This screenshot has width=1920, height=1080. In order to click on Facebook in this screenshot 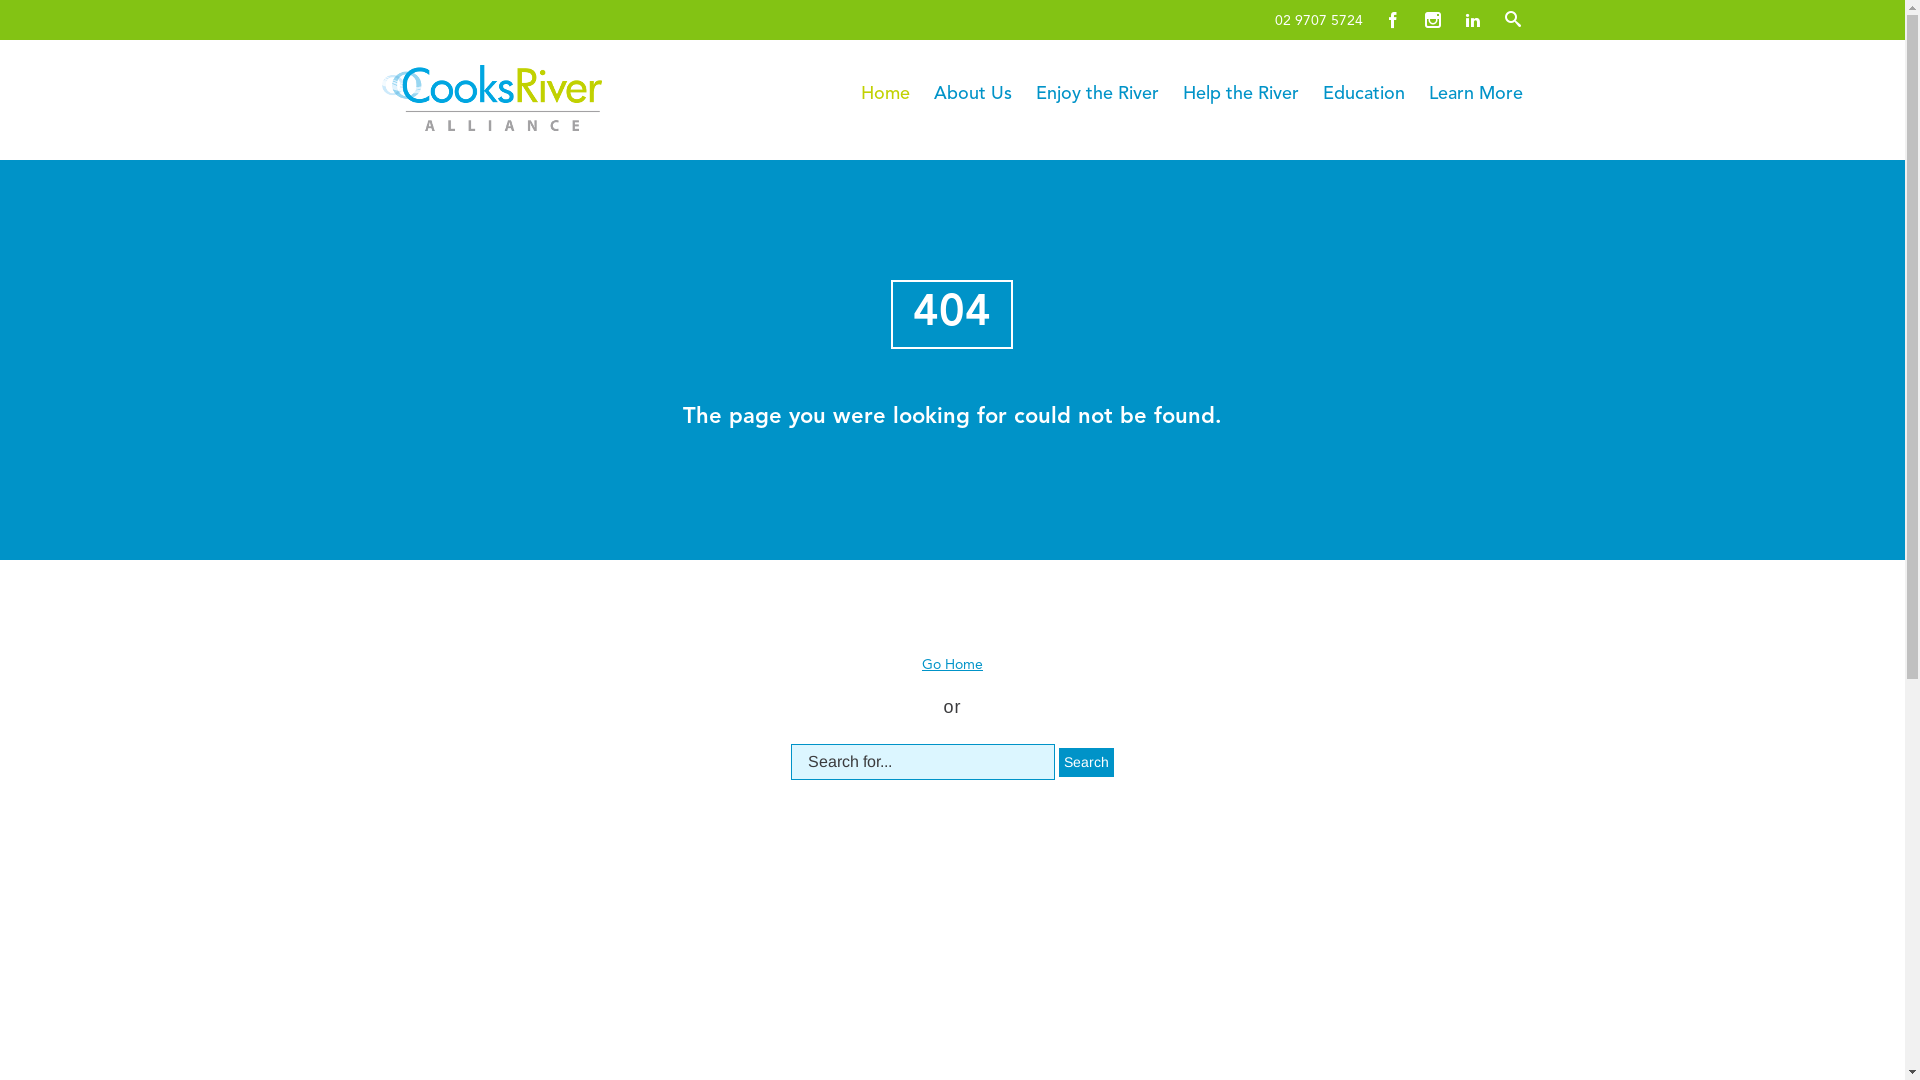, I will do `click(1393, 20)`.